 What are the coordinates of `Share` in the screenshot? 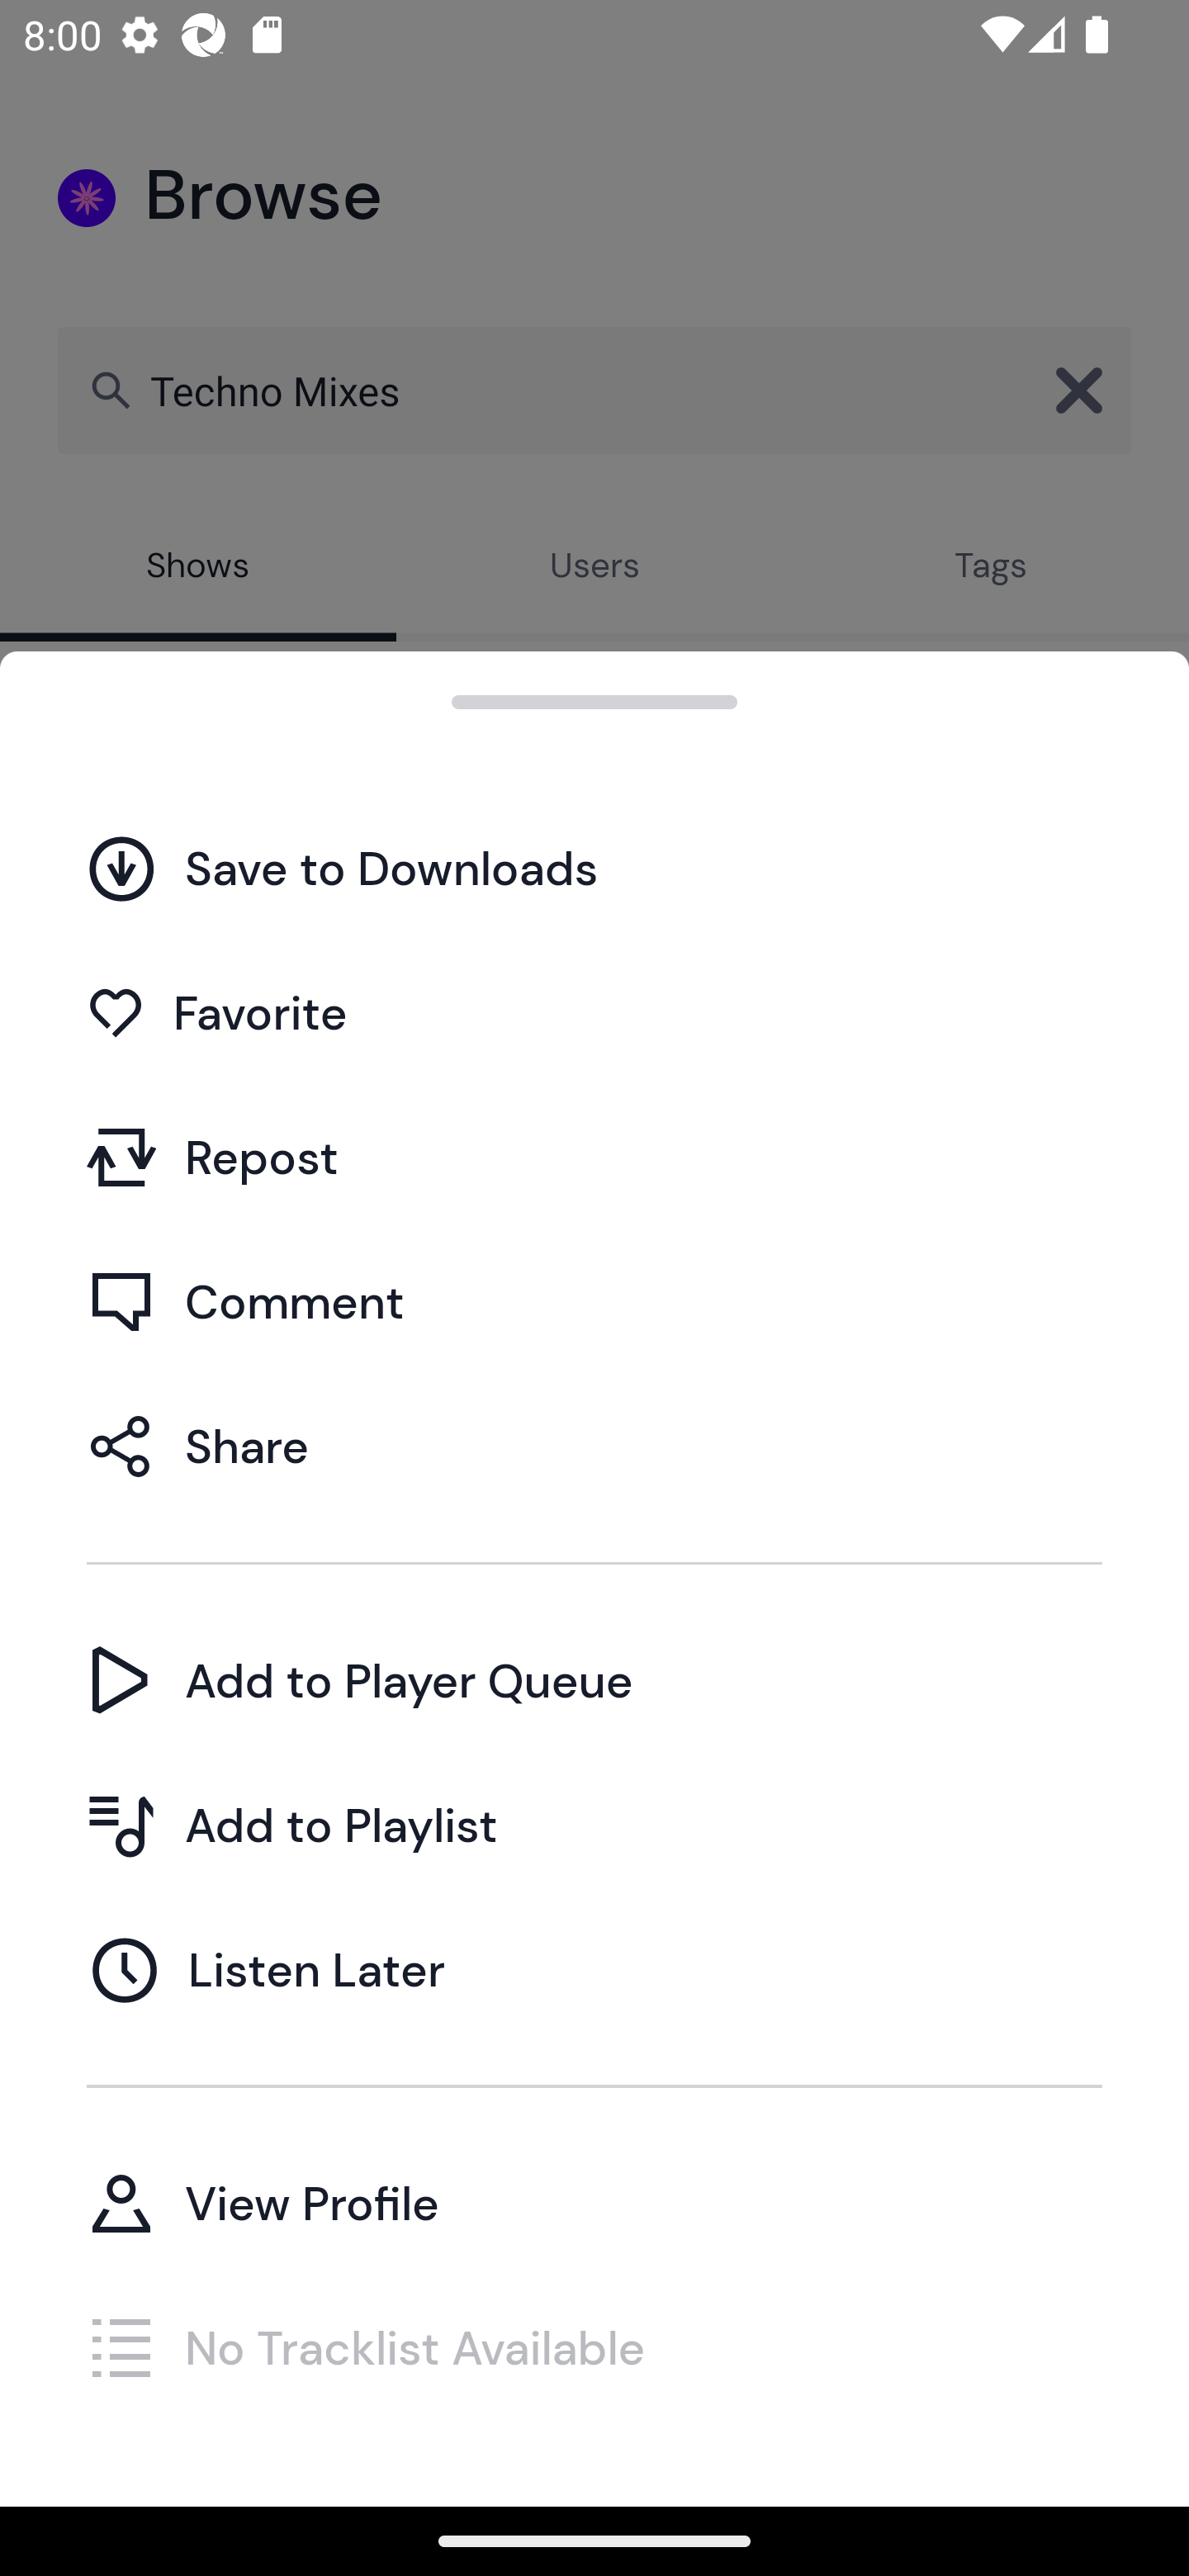 It's located at (594, 1445).